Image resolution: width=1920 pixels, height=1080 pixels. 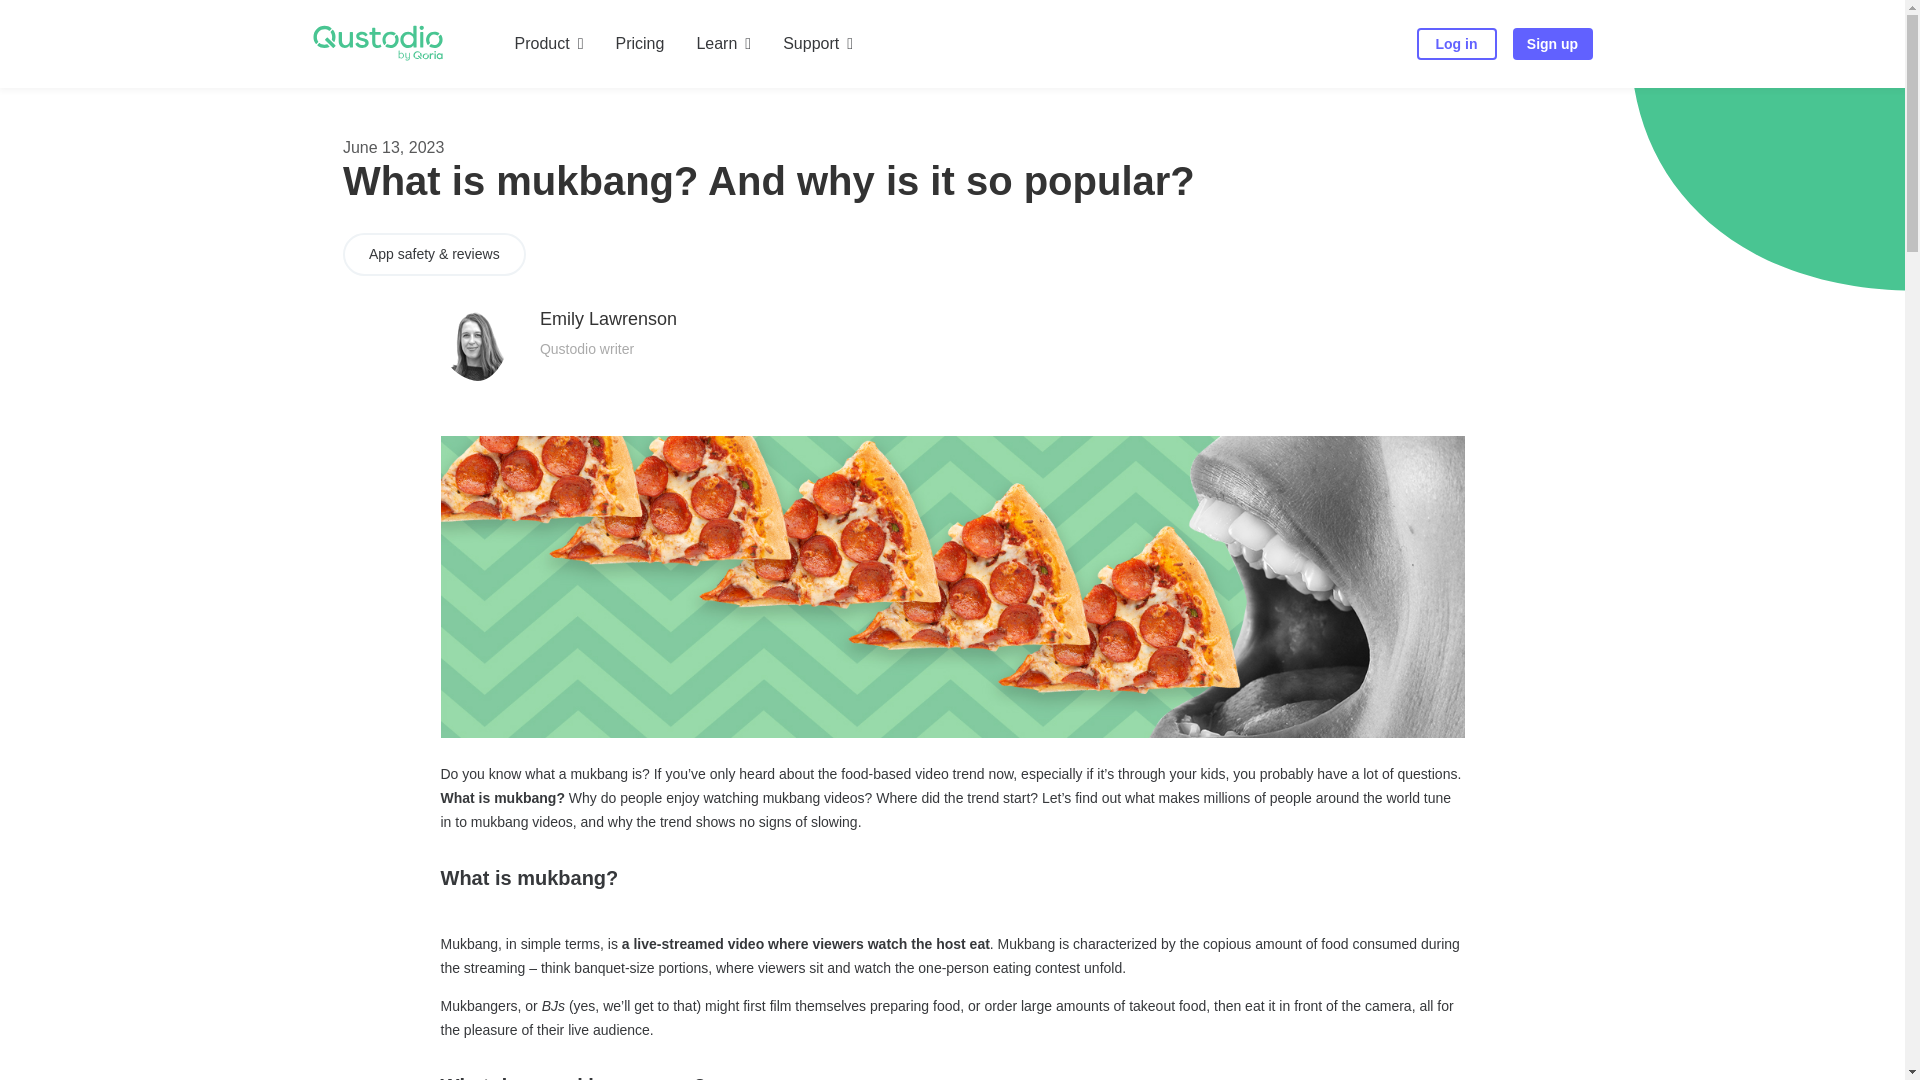 What do you see at coordinates (639, 55) in the screenshot?
I see `Pricing` at bounding box center [639, 55].